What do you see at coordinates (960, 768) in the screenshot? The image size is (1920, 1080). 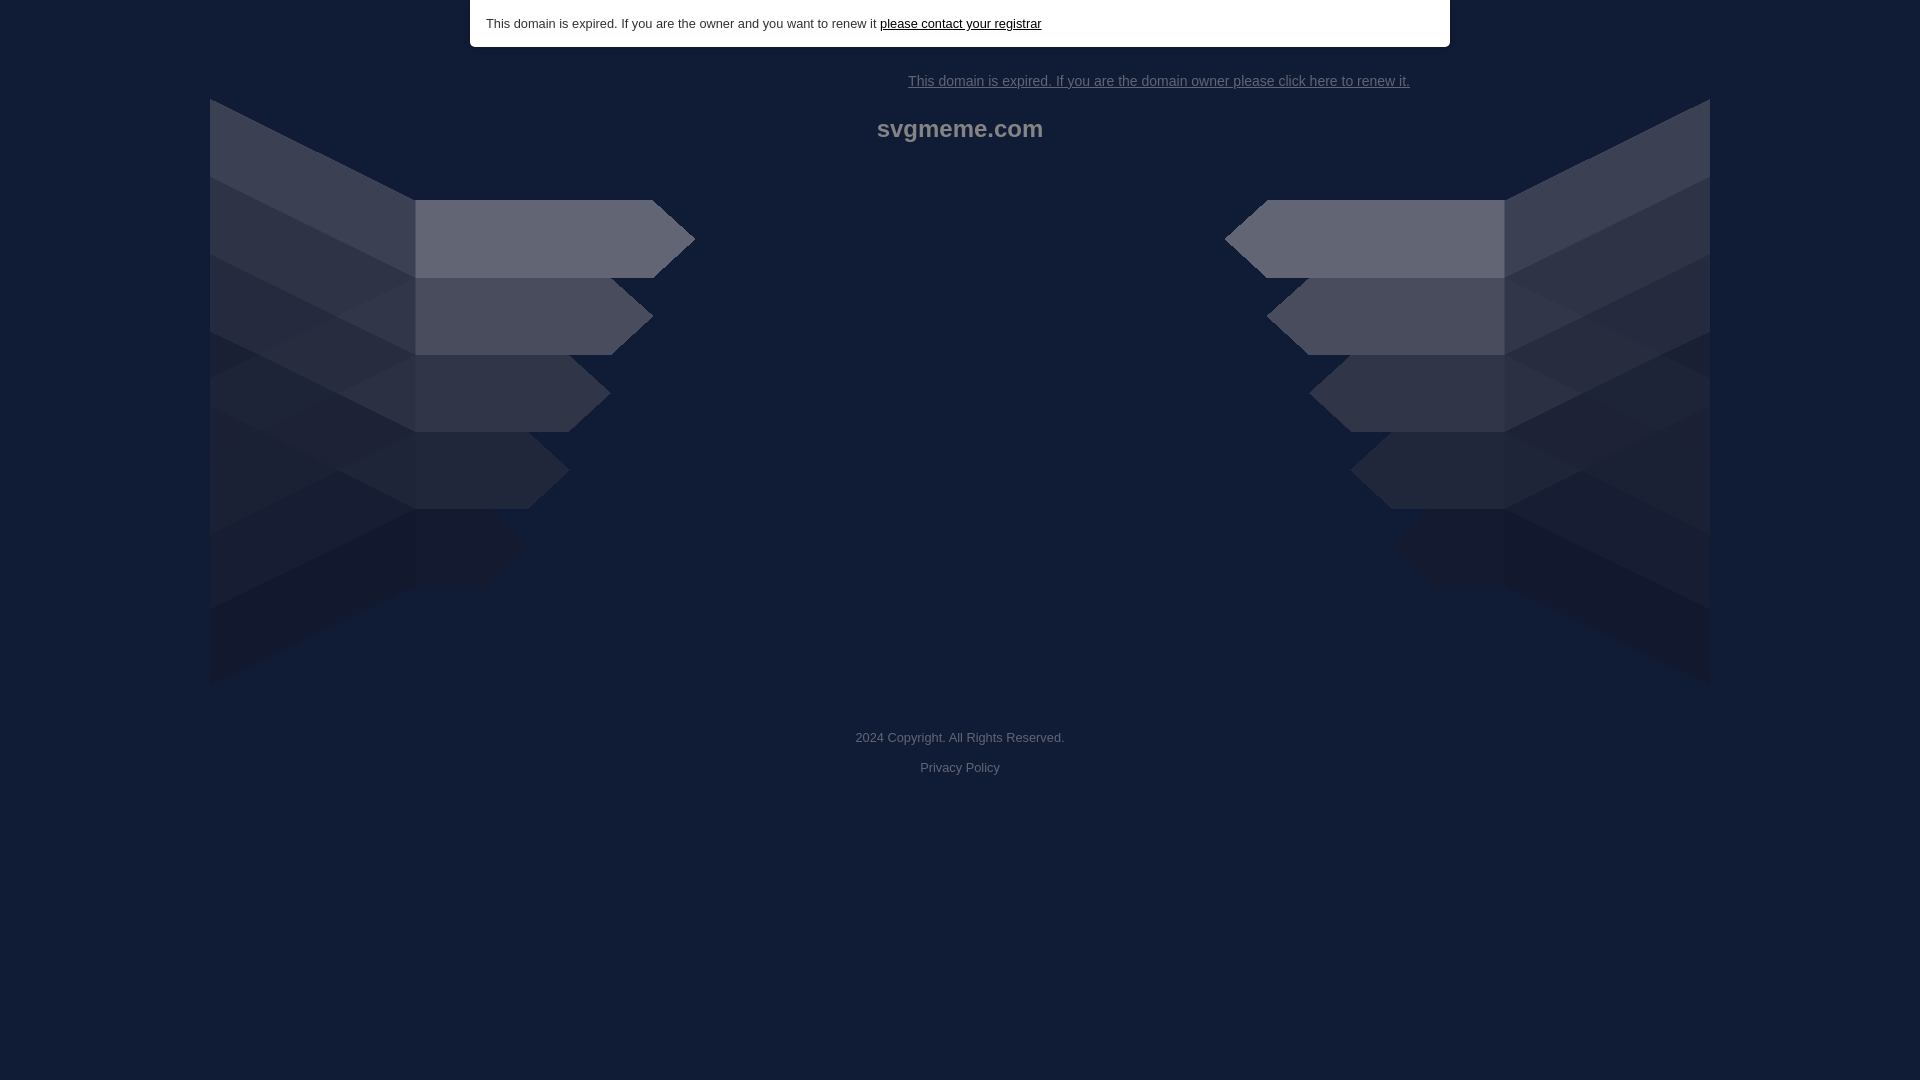 I see `Privacy Policy` at bounding box center [960, 768].